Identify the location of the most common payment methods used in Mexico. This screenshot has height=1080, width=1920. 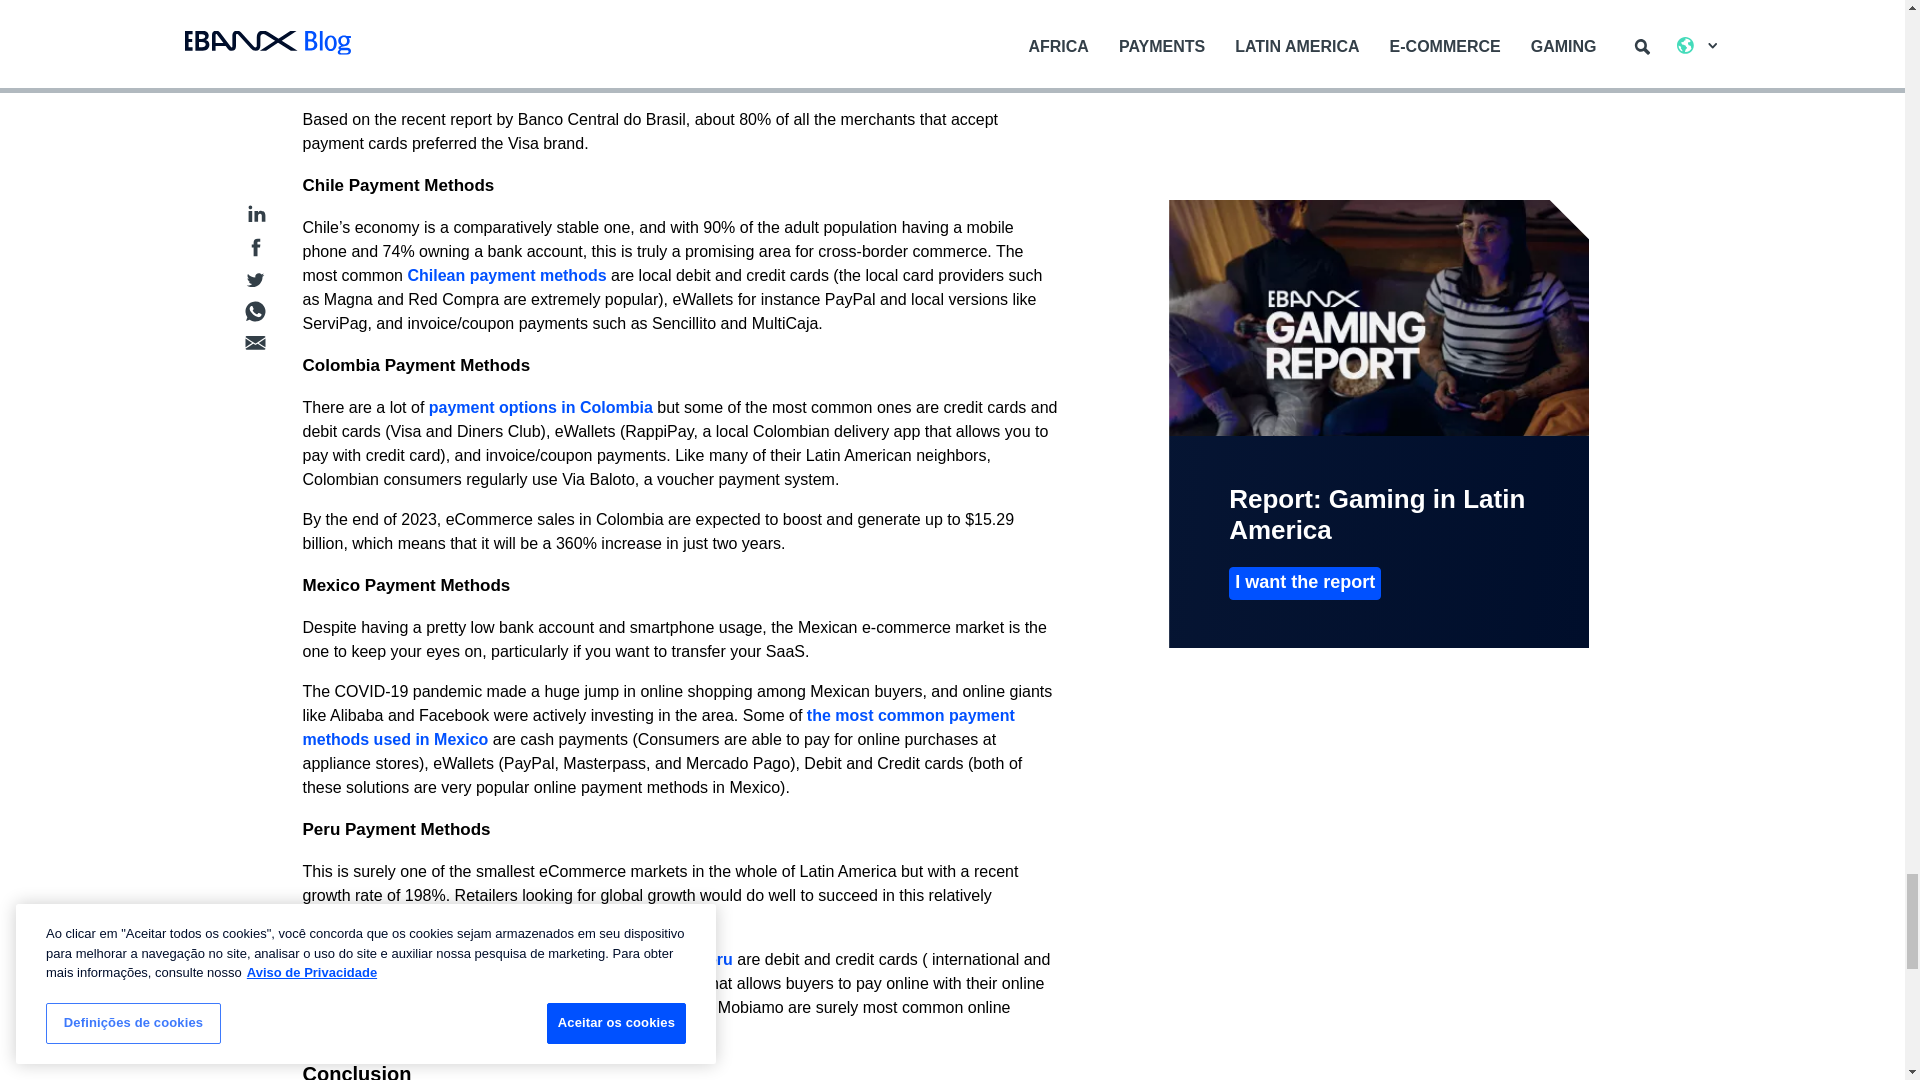
(657, 728).